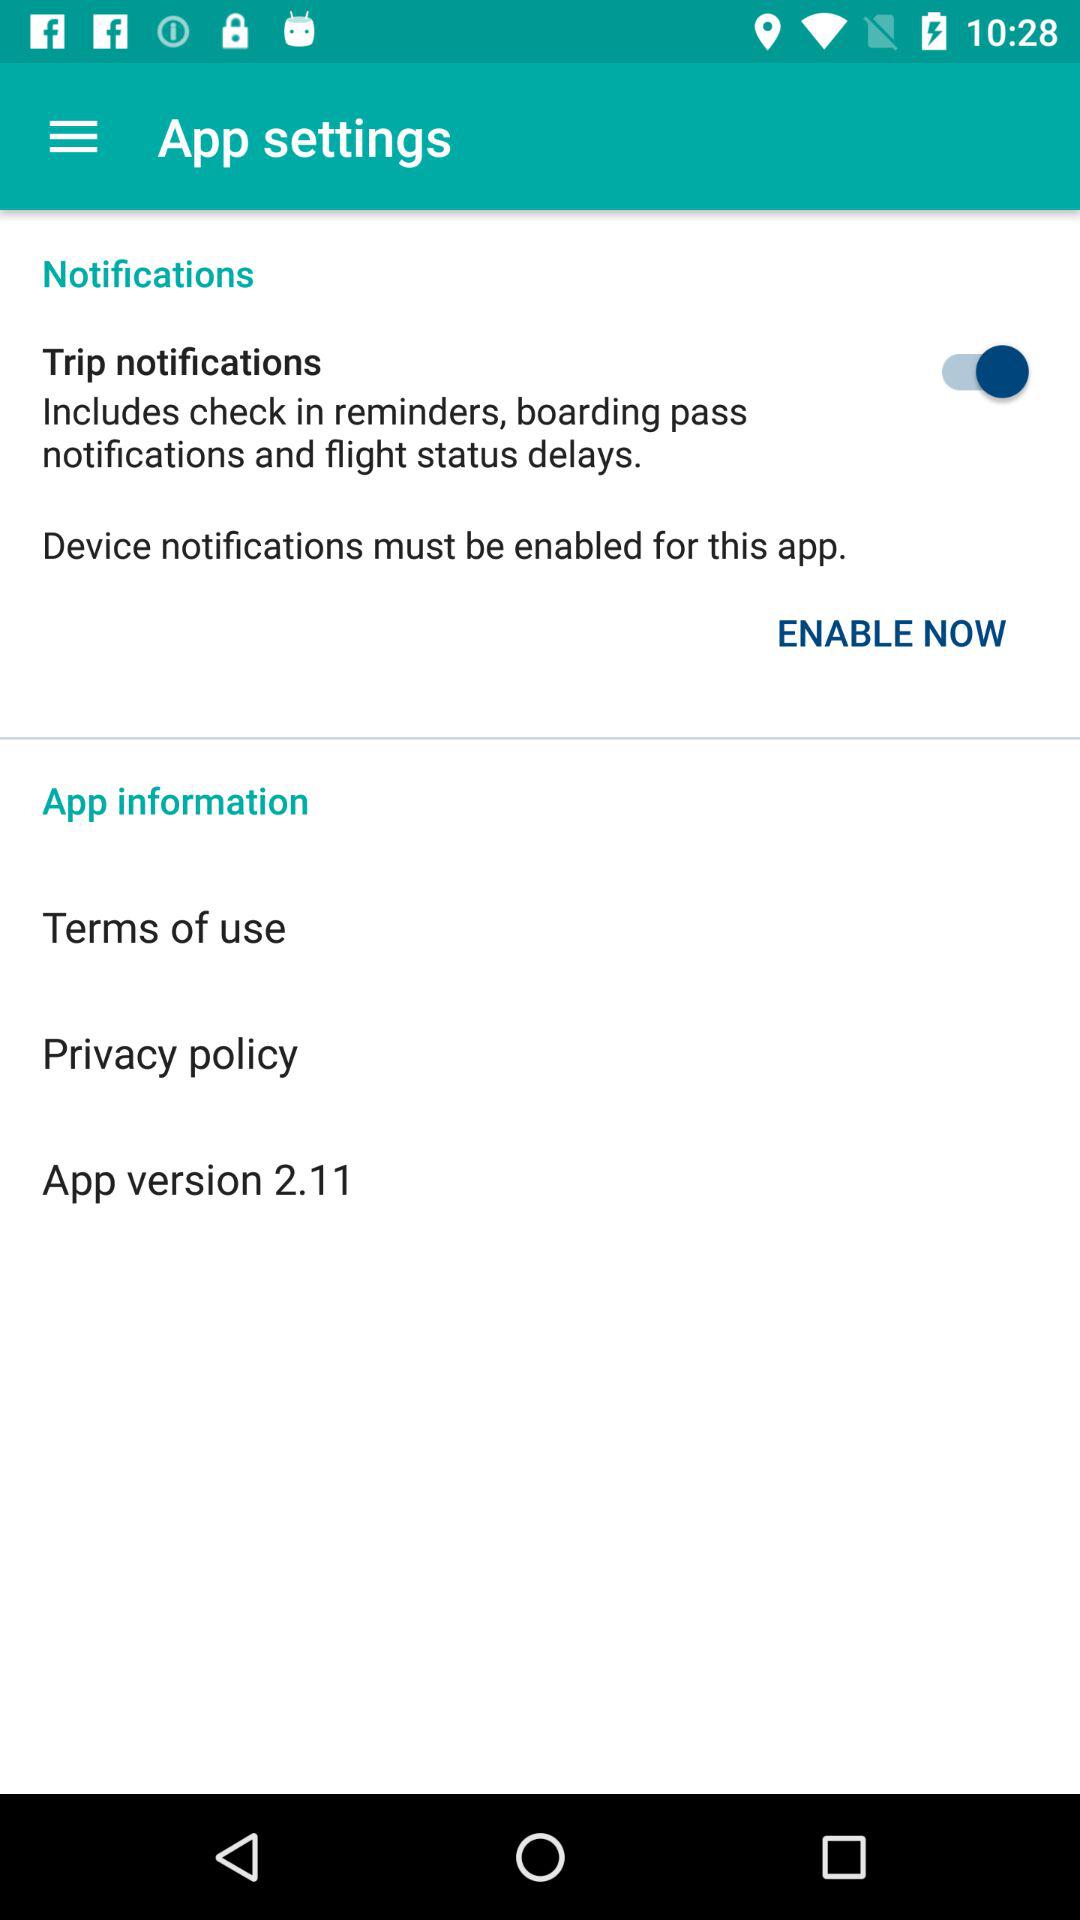  Describe the element at coordinates (938, 371) in the screenshot. I see `tap item above the device notifications must icon` at that location.